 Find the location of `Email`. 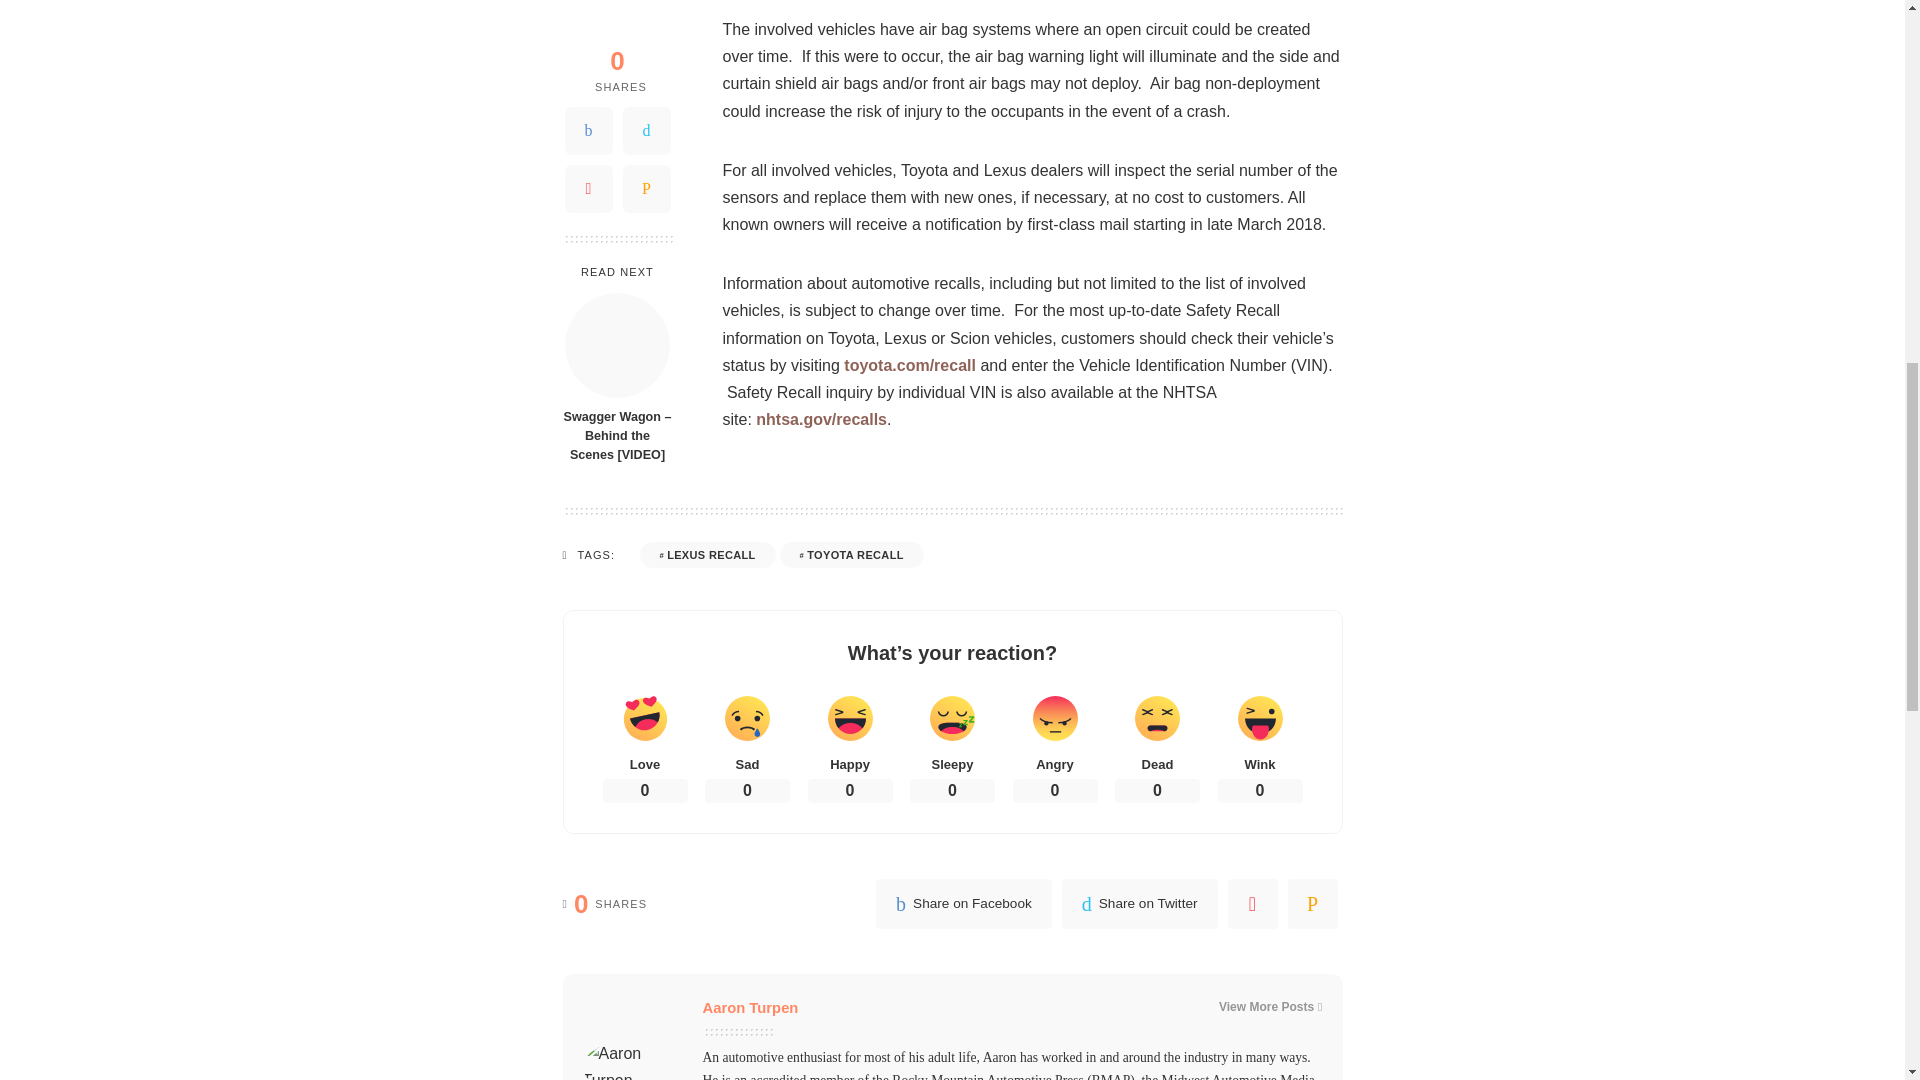

Email is located at coordinates (646, 18).